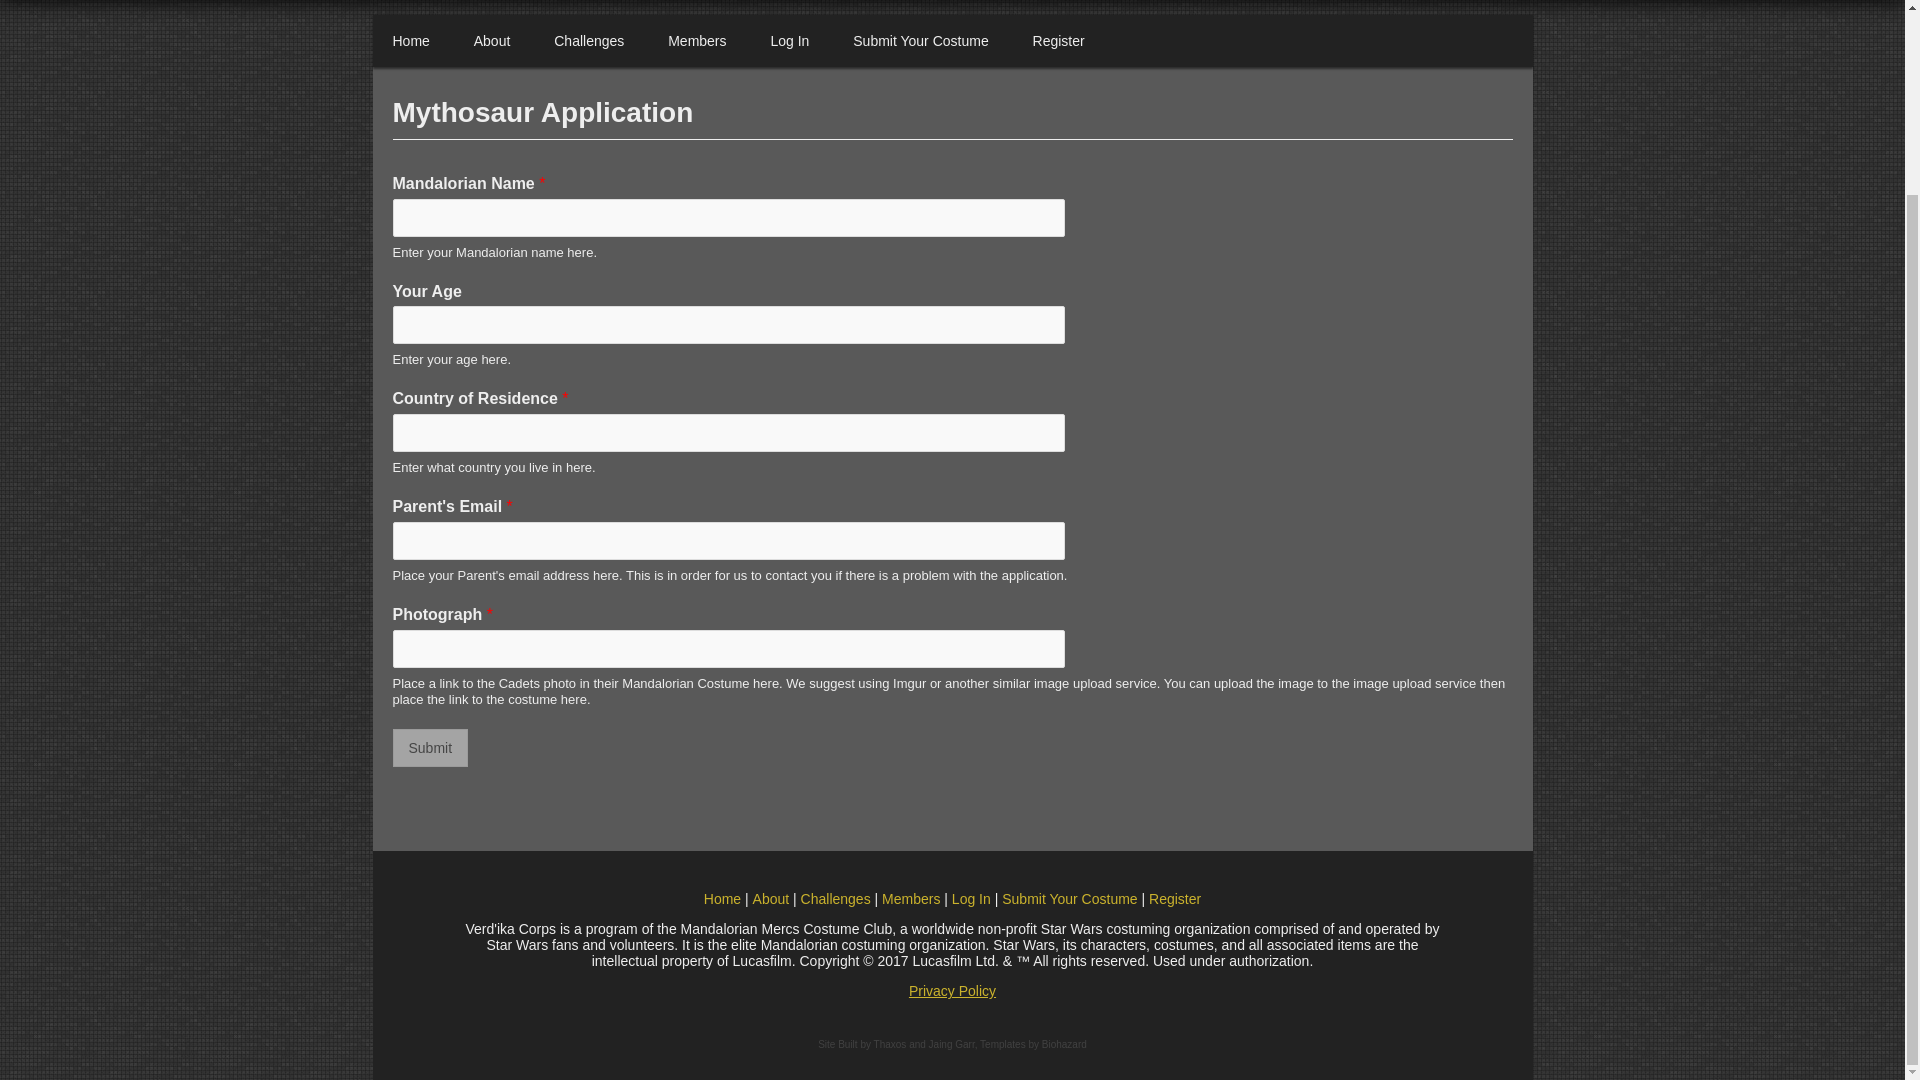  Describe the element at coordinates (770, 899) in the screenshot. I see `About` at that location.